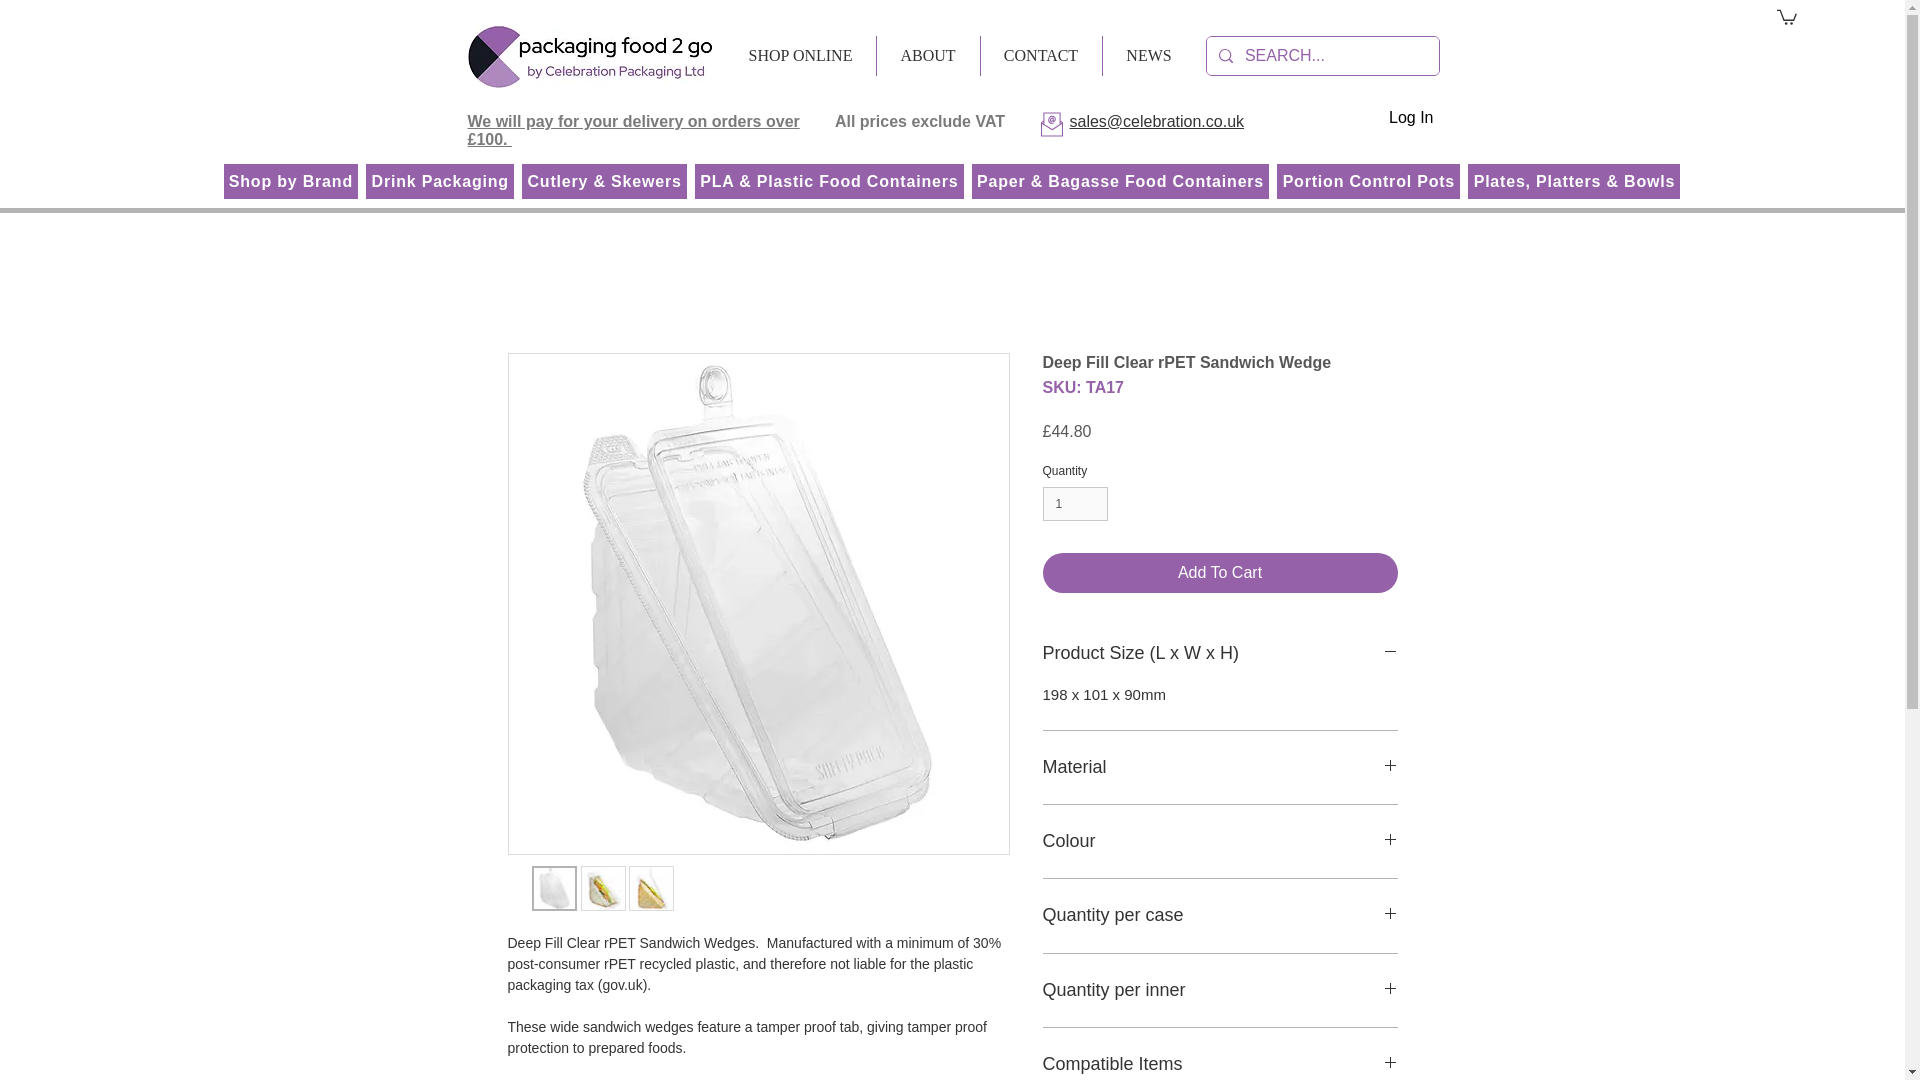 The width and height of the screenshot is (1920, 1080). What do you see at coordinates (1148, 55) in the screenshot?
I see `NEWS` at bounding box center [1148, 55].